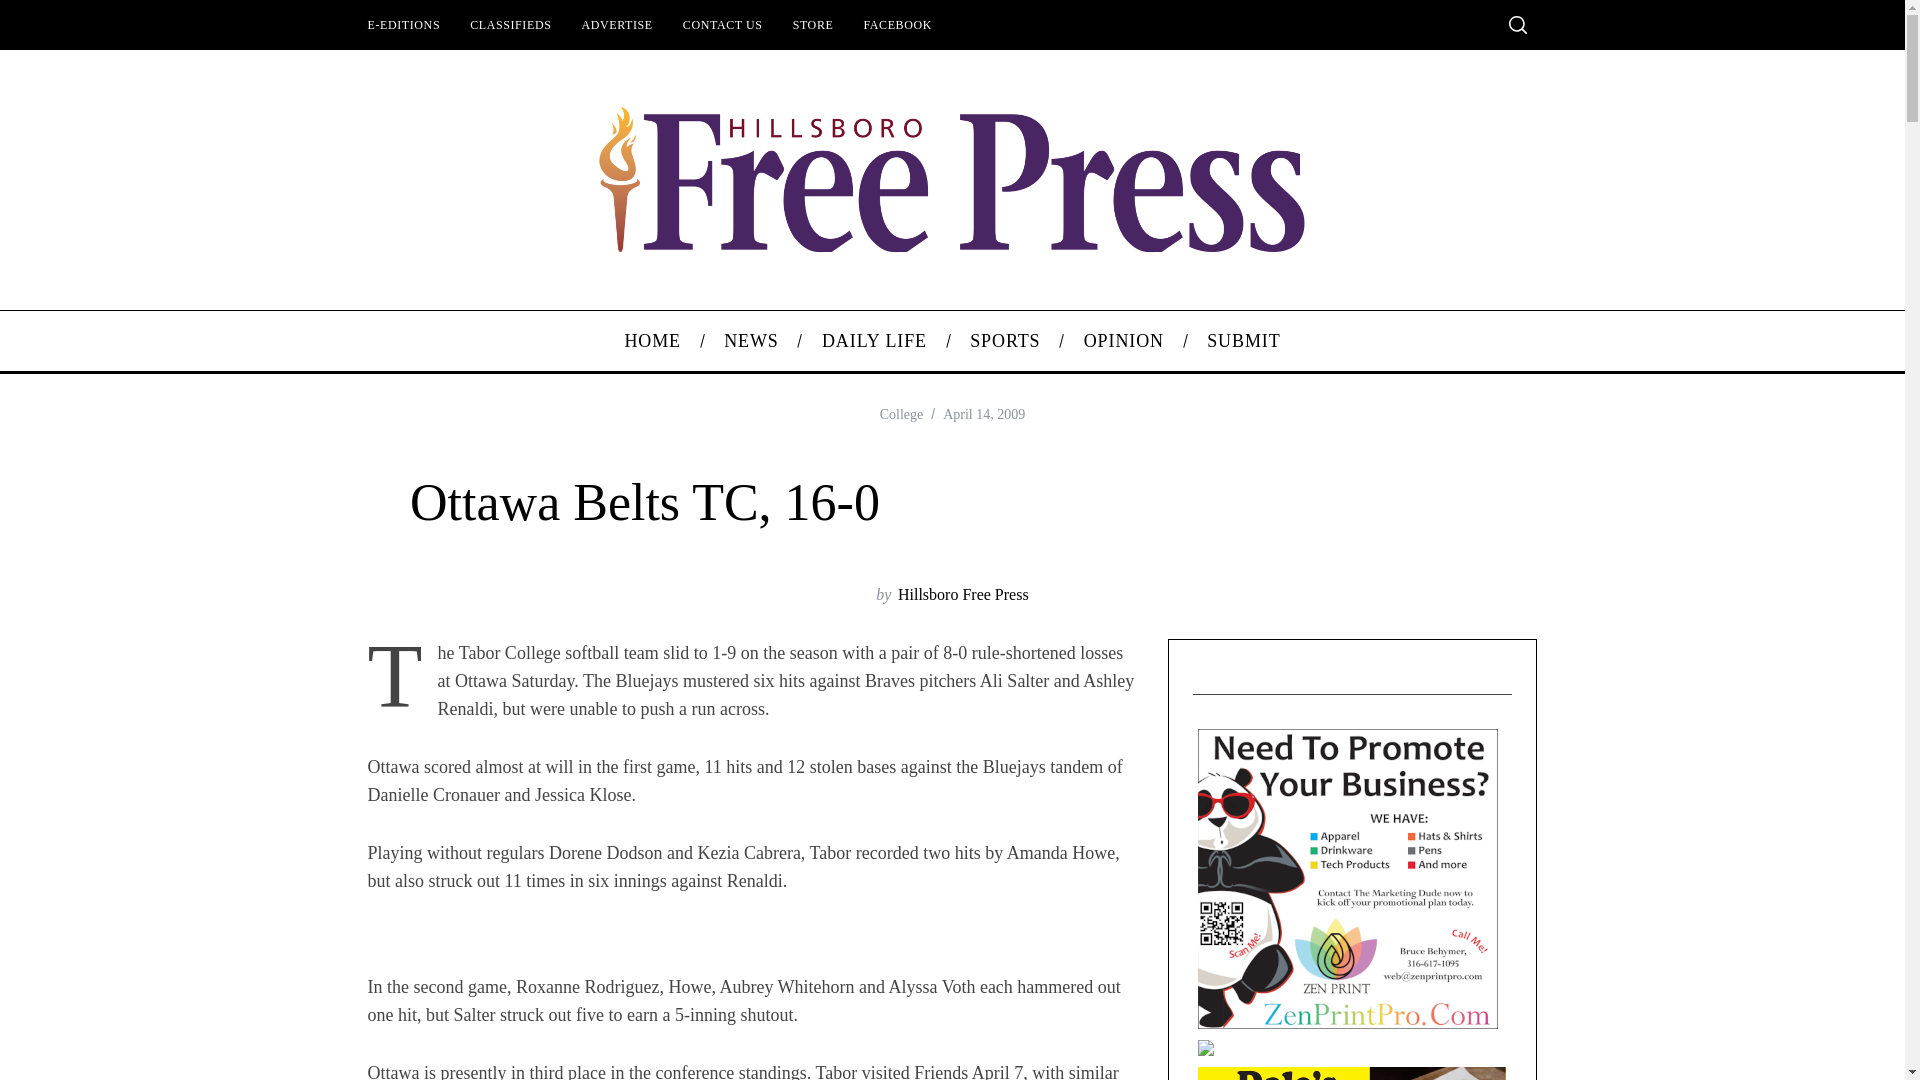  Describe the element at coordinates (510, 24) in the screenshot. I see `CLASSIFIEDS` at that location.